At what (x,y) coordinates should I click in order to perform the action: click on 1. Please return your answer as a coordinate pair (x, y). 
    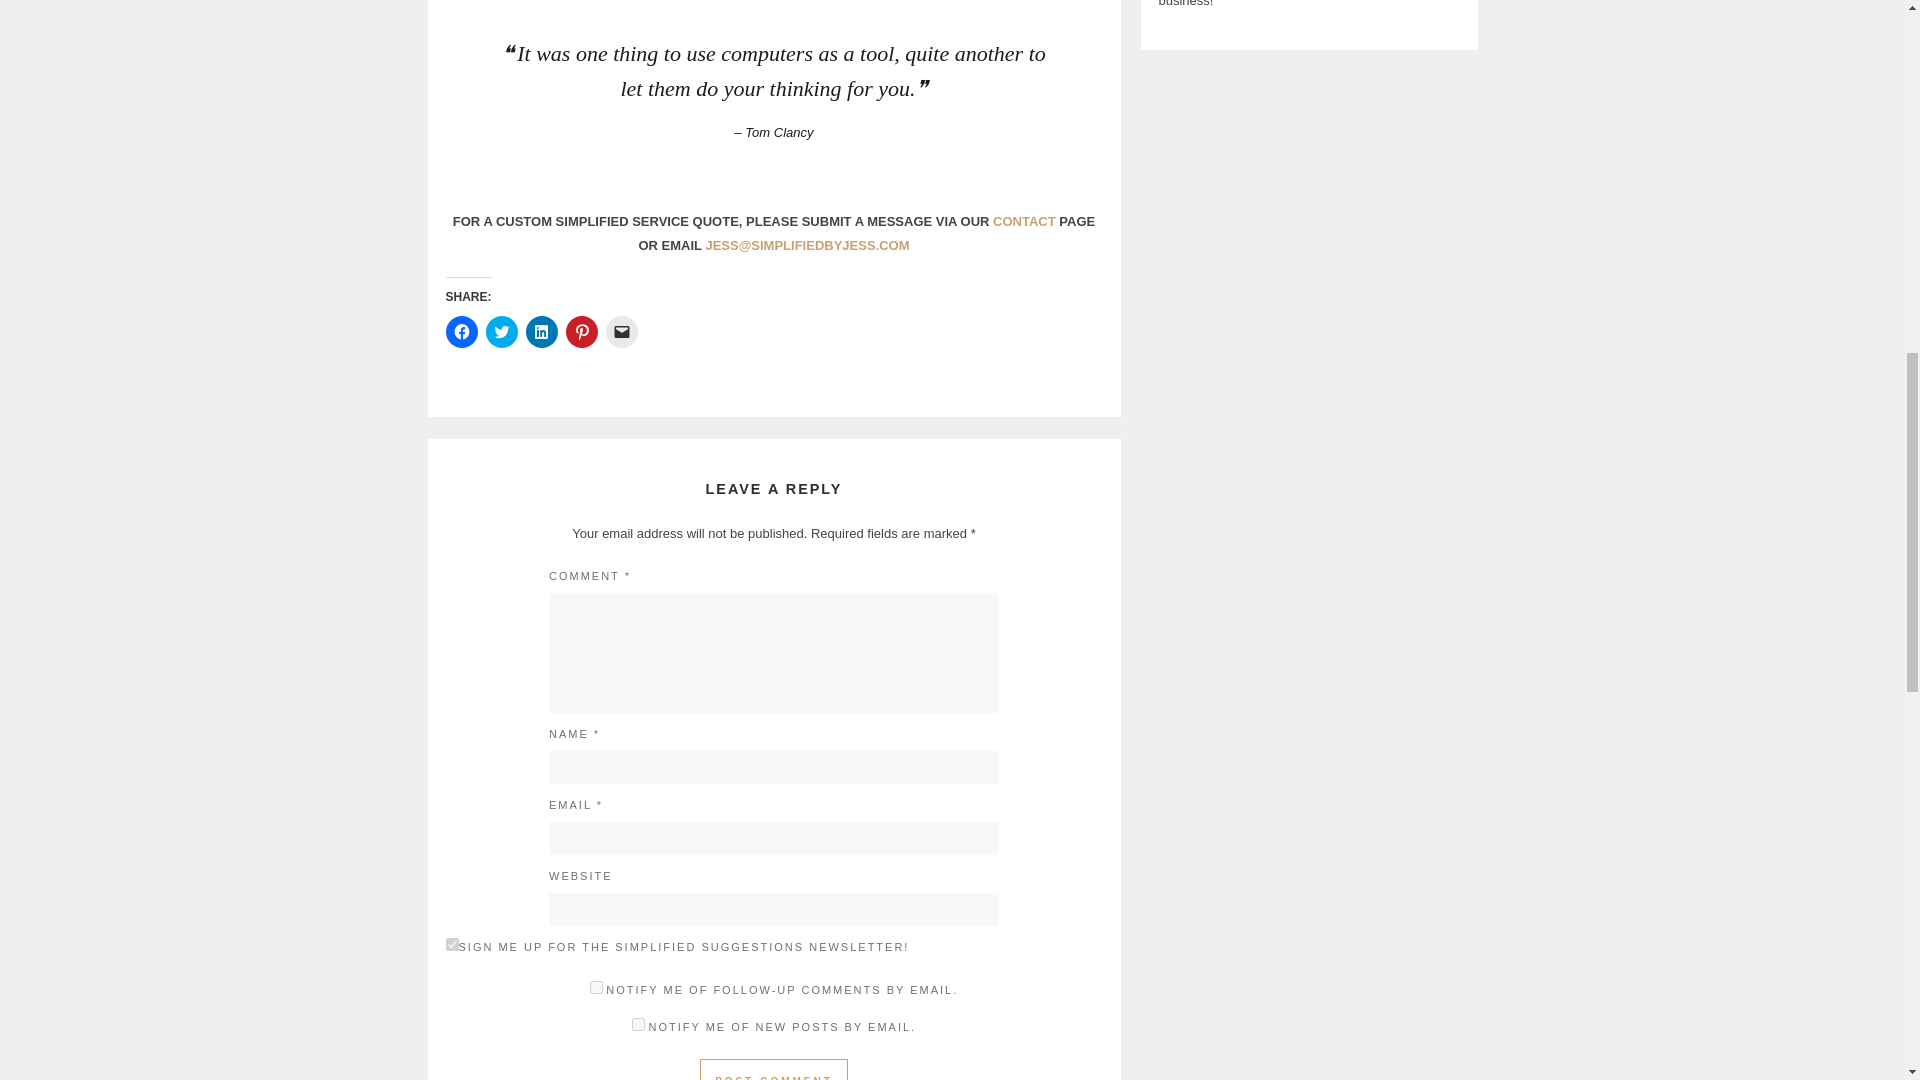
    Looking at the image, I should click on (452, 944).